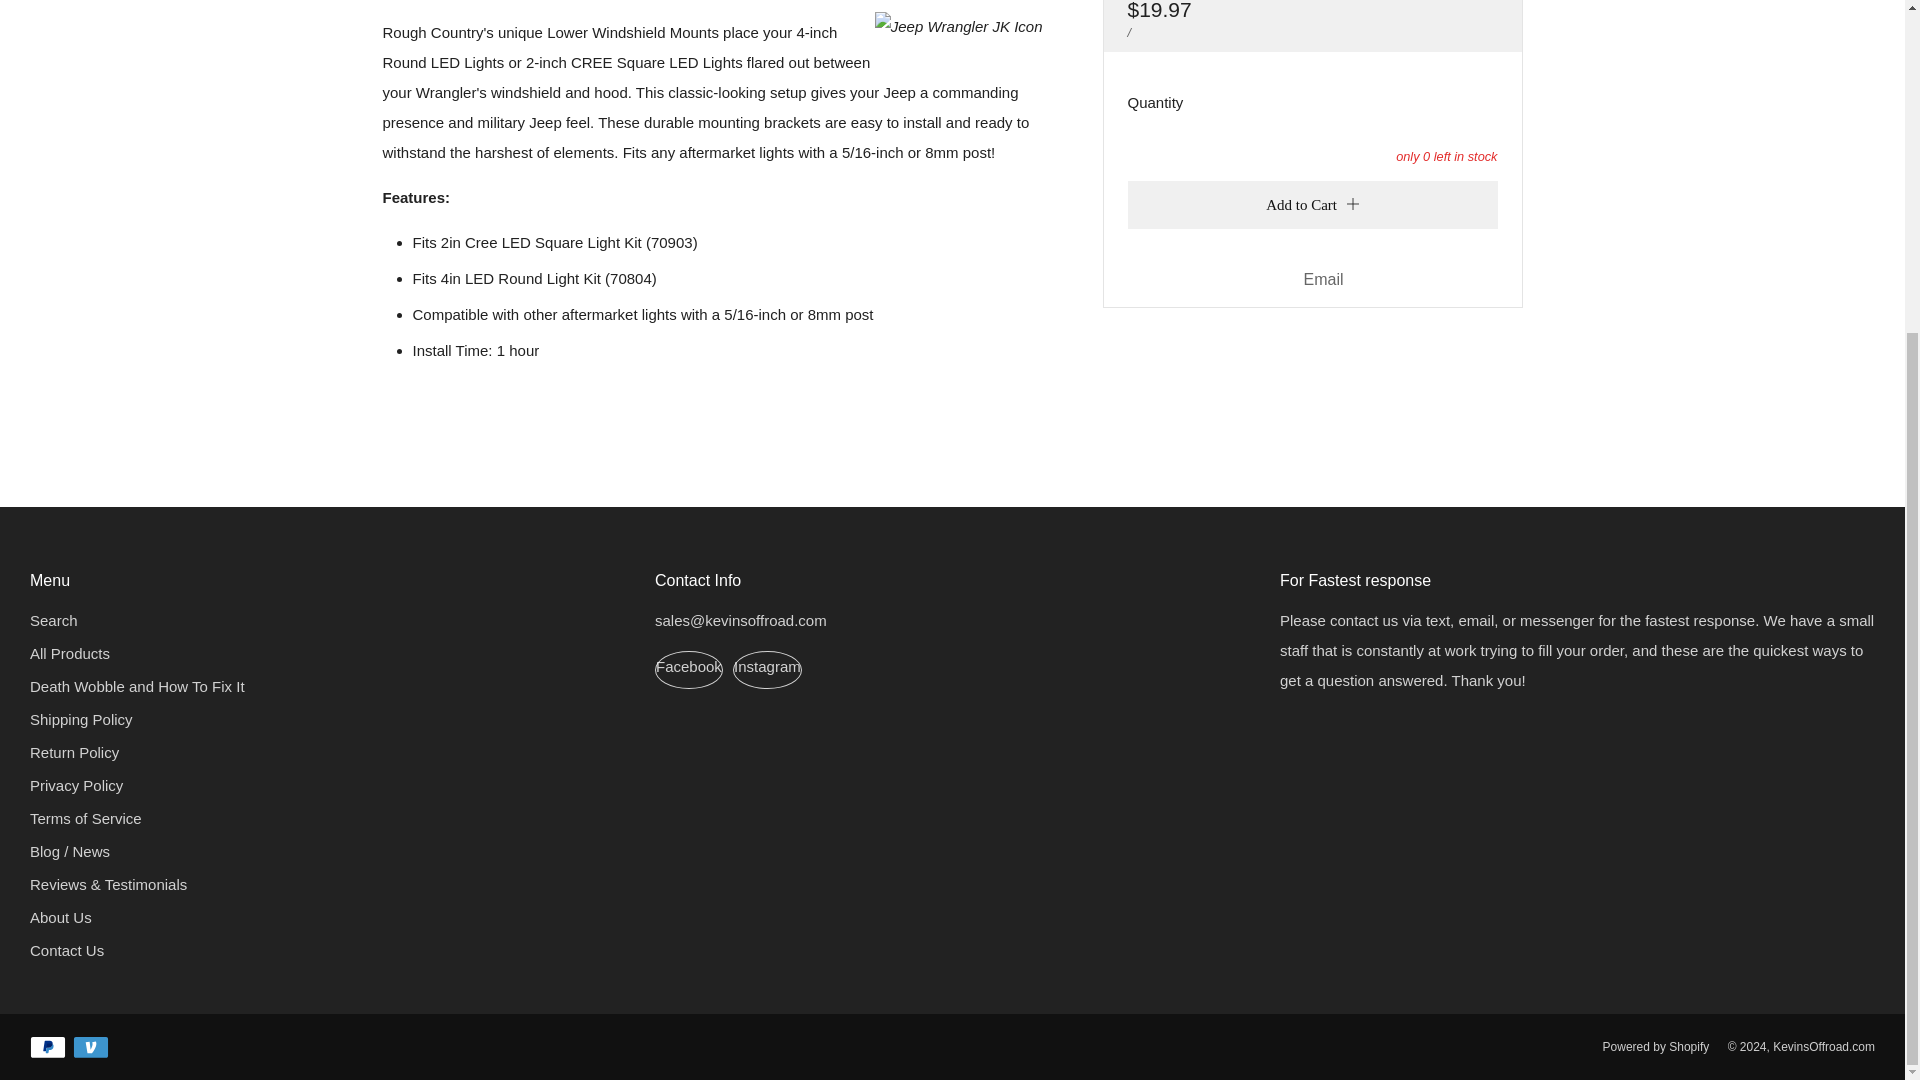 This screenshot has width=1920, height=1080. I want to click on Add to Cart, so click(1312, 204).